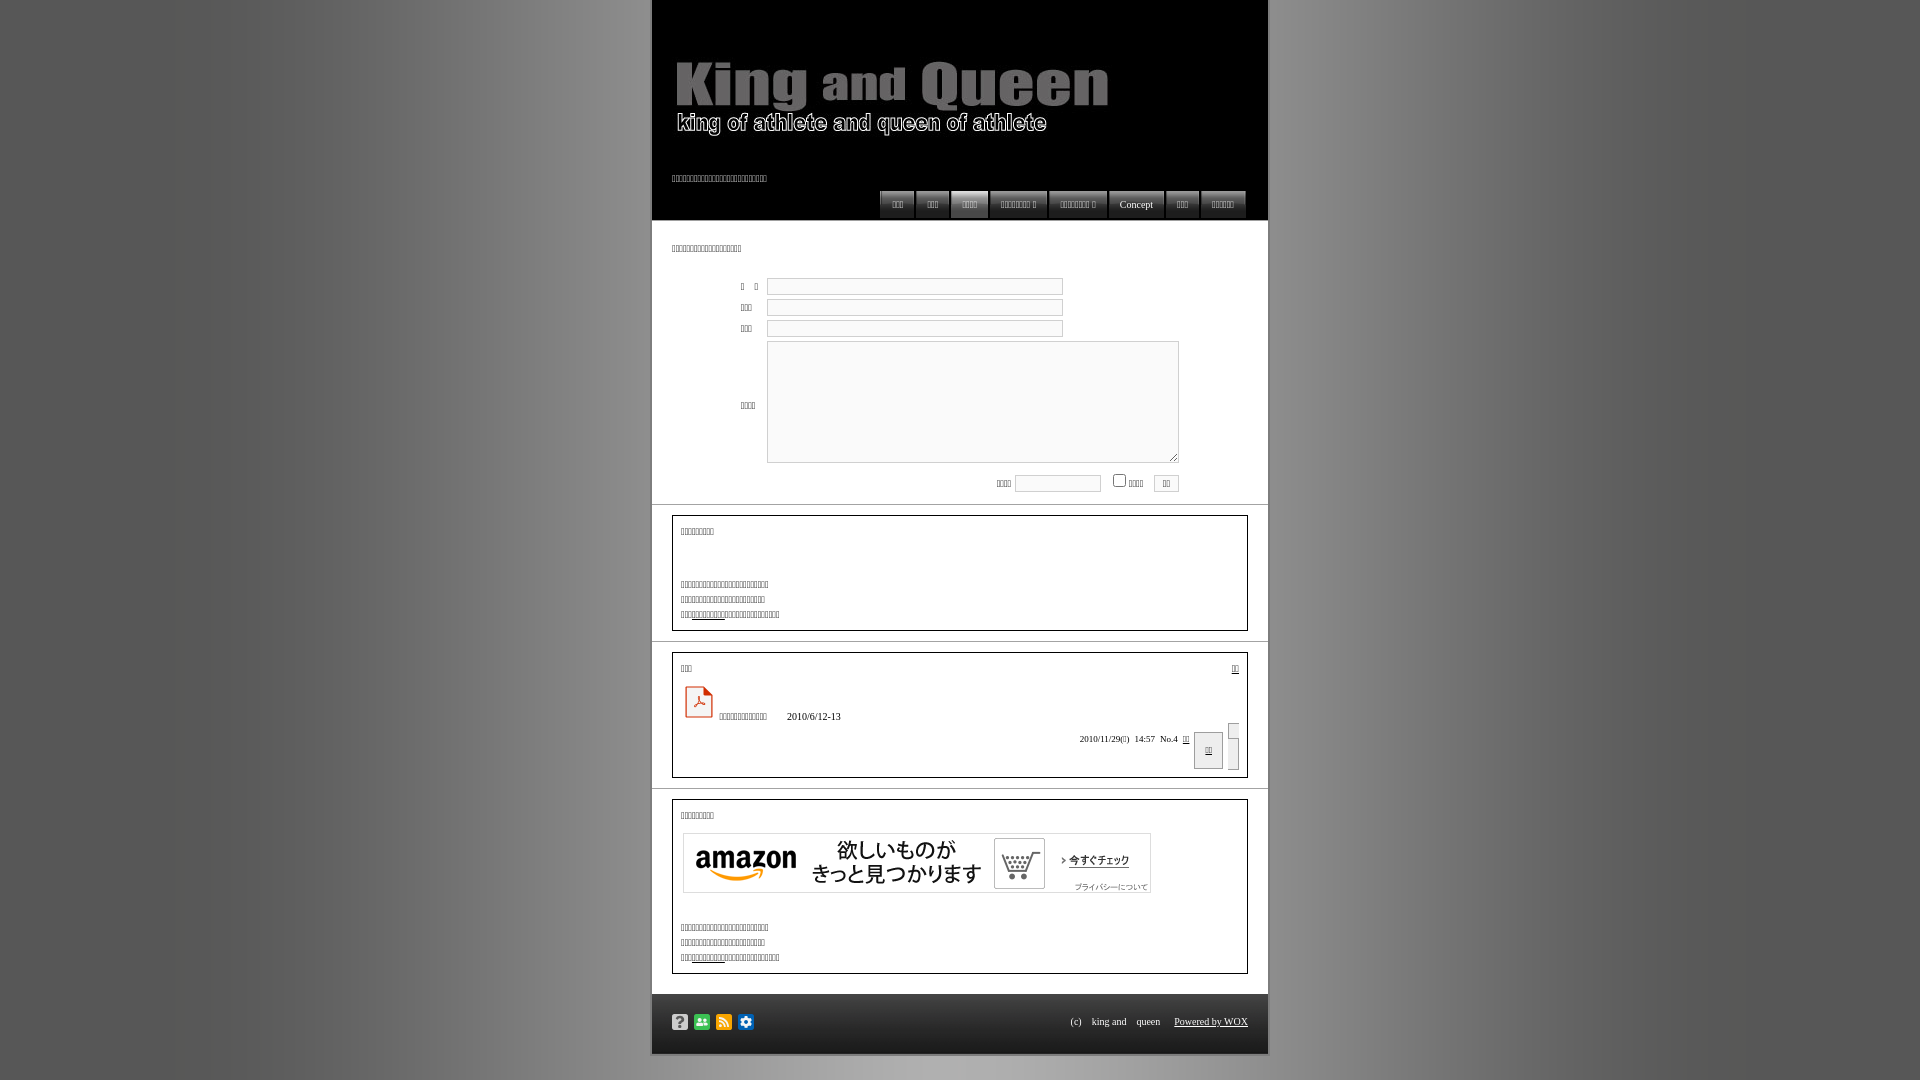  Describe the element at coordinates (1136, 204) in the screenshot. I see `Concept` at that location.